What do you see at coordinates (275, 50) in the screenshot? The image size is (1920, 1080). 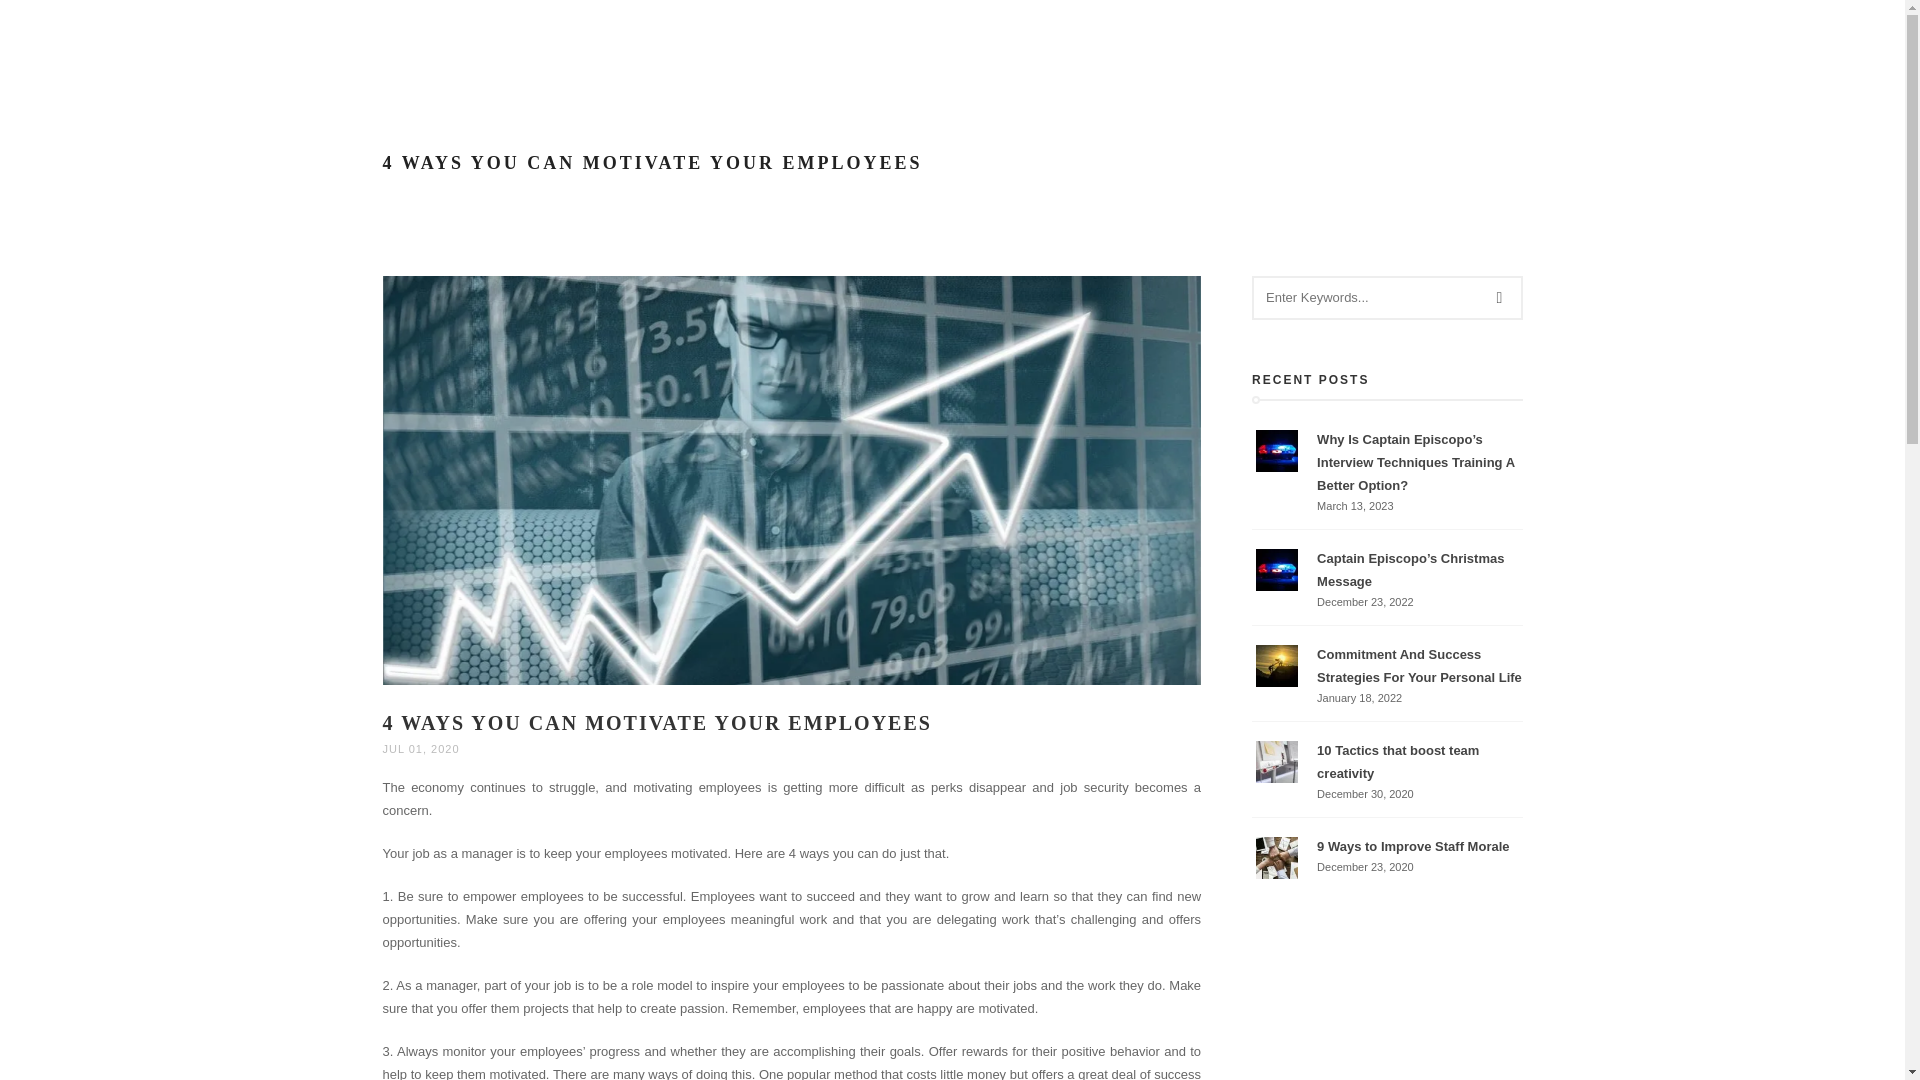 I see `Matt Episcopo` at bounding box center [275, 50].